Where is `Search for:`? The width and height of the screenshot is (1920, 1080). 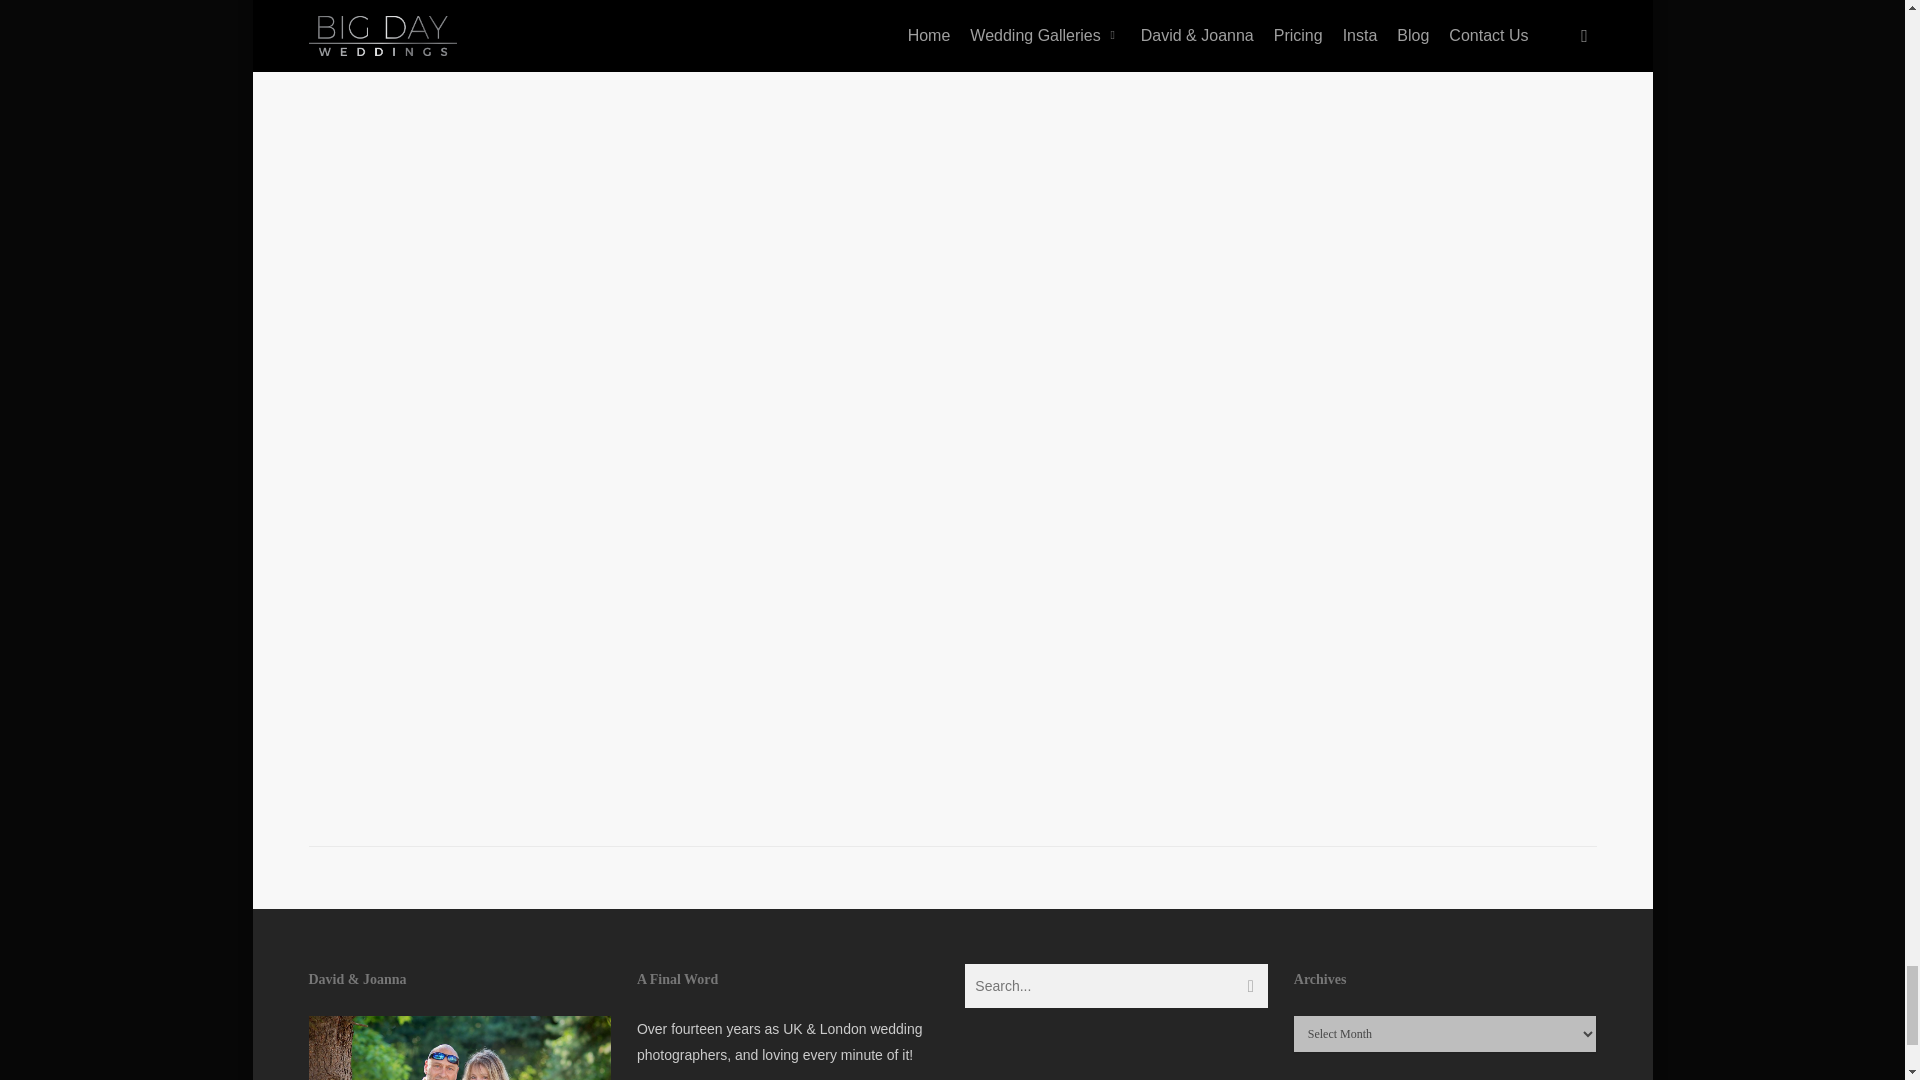
Search for: is located at coordinates (1116, 986).